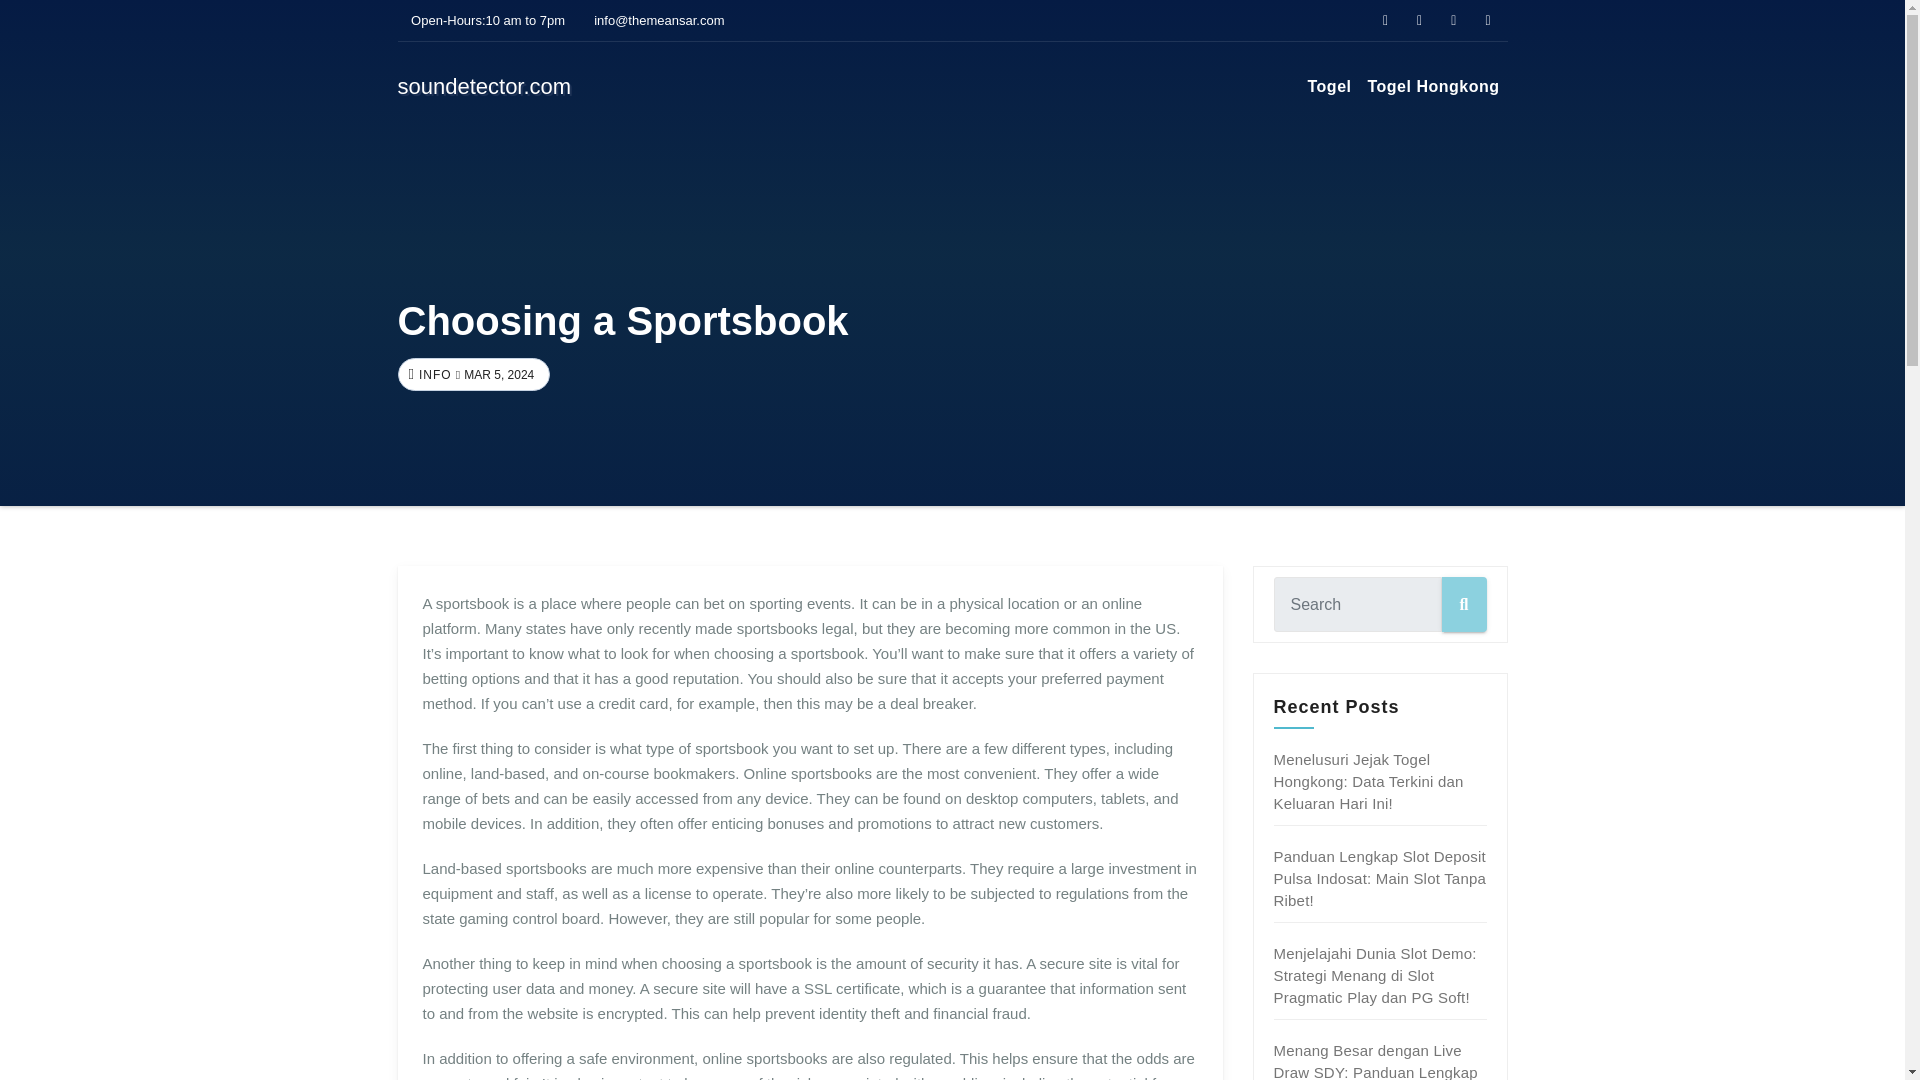 The image size is (1920, 1080). I want to click on soundetector.com, so click(484, 86).